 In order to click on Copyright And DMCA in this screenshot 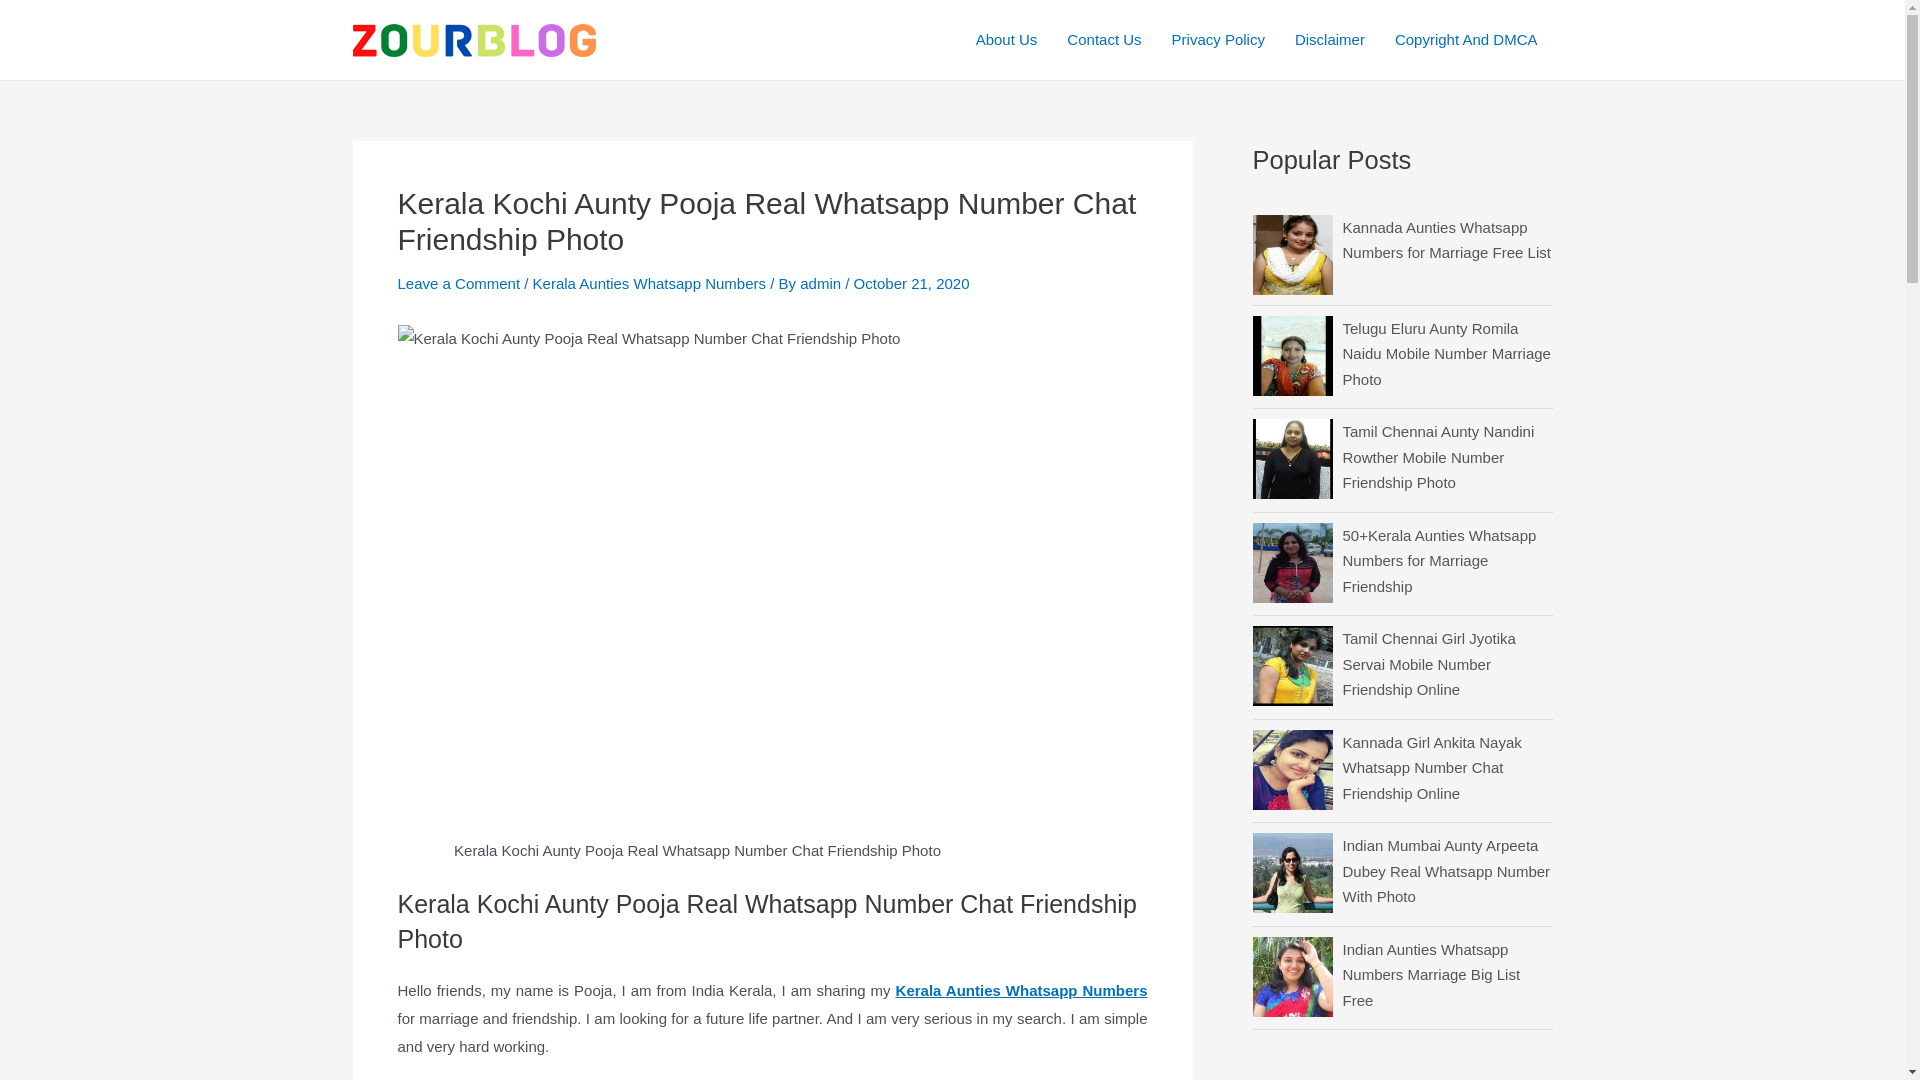, I will do `click(1466, 40)`.